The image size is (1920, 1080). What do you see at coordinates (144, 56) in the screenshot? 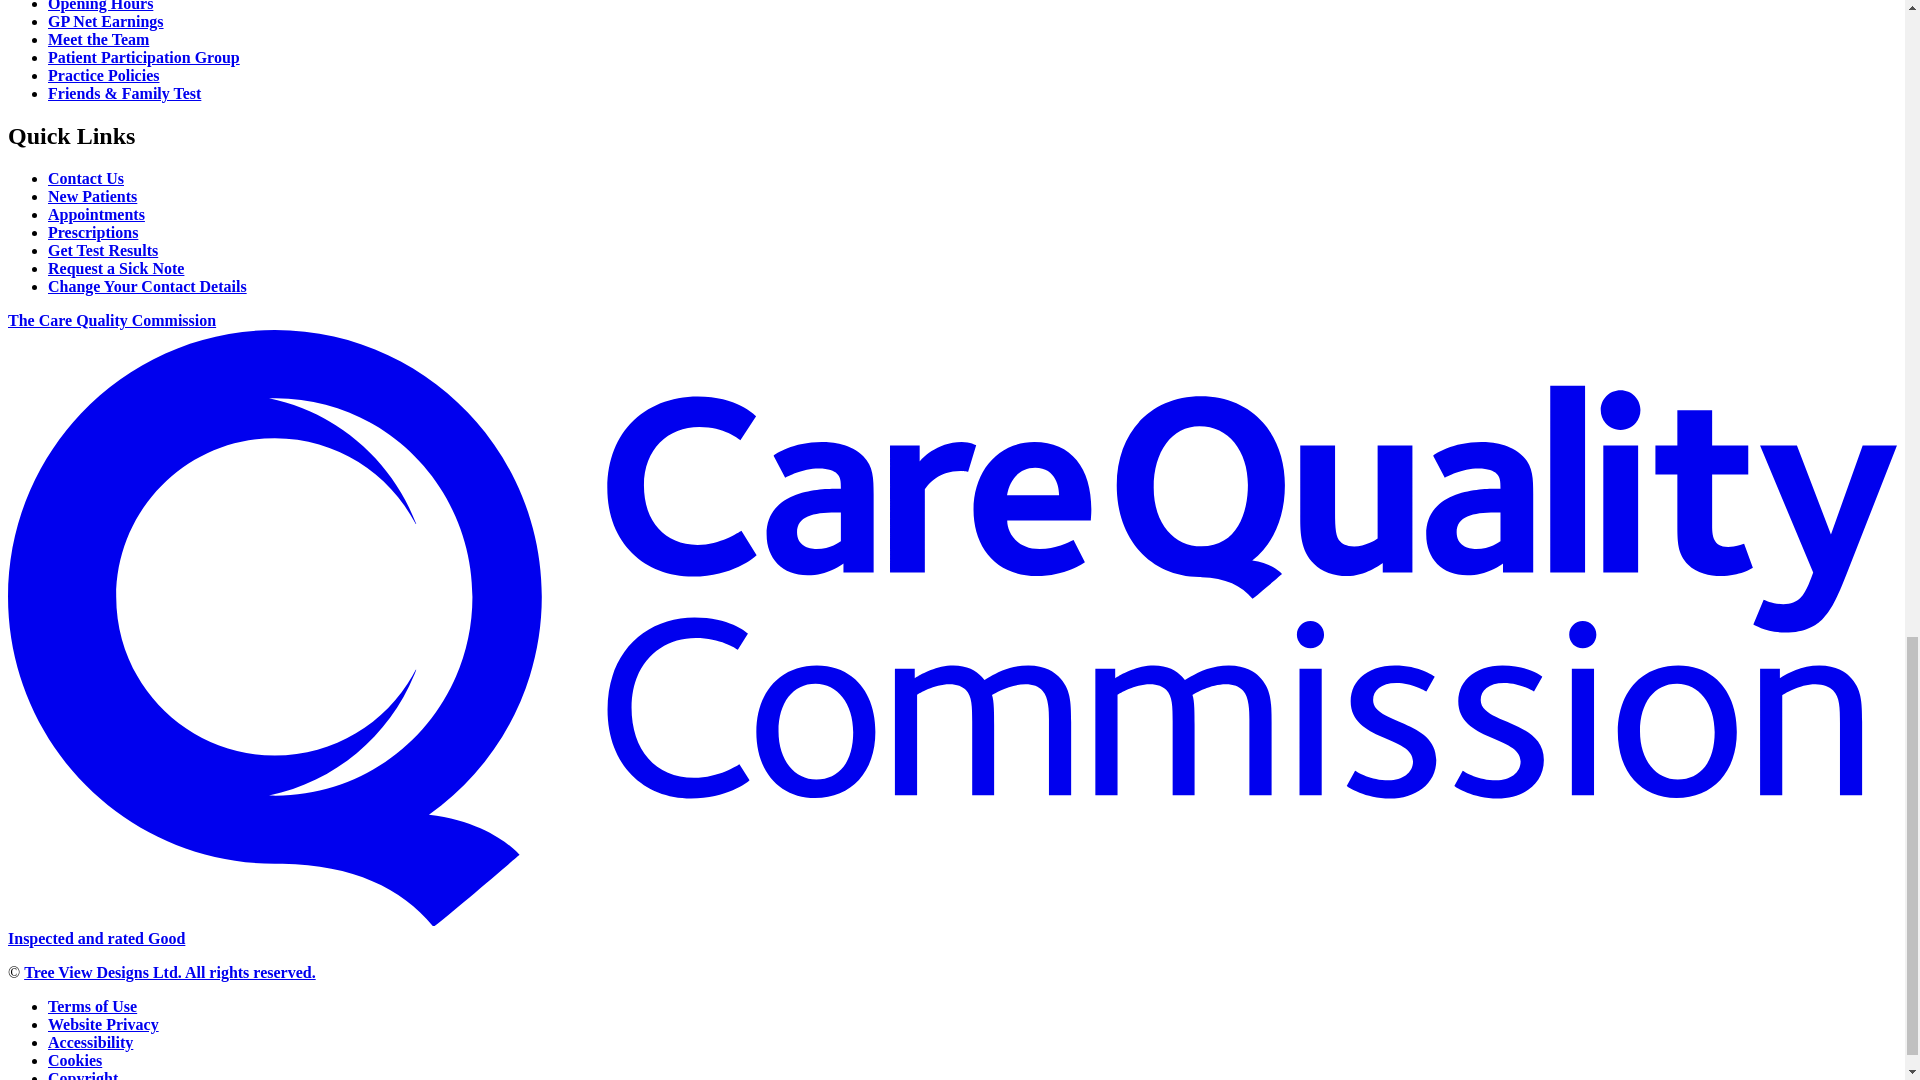
I see `Patient Participation Group` at bounding box center [144, 56].